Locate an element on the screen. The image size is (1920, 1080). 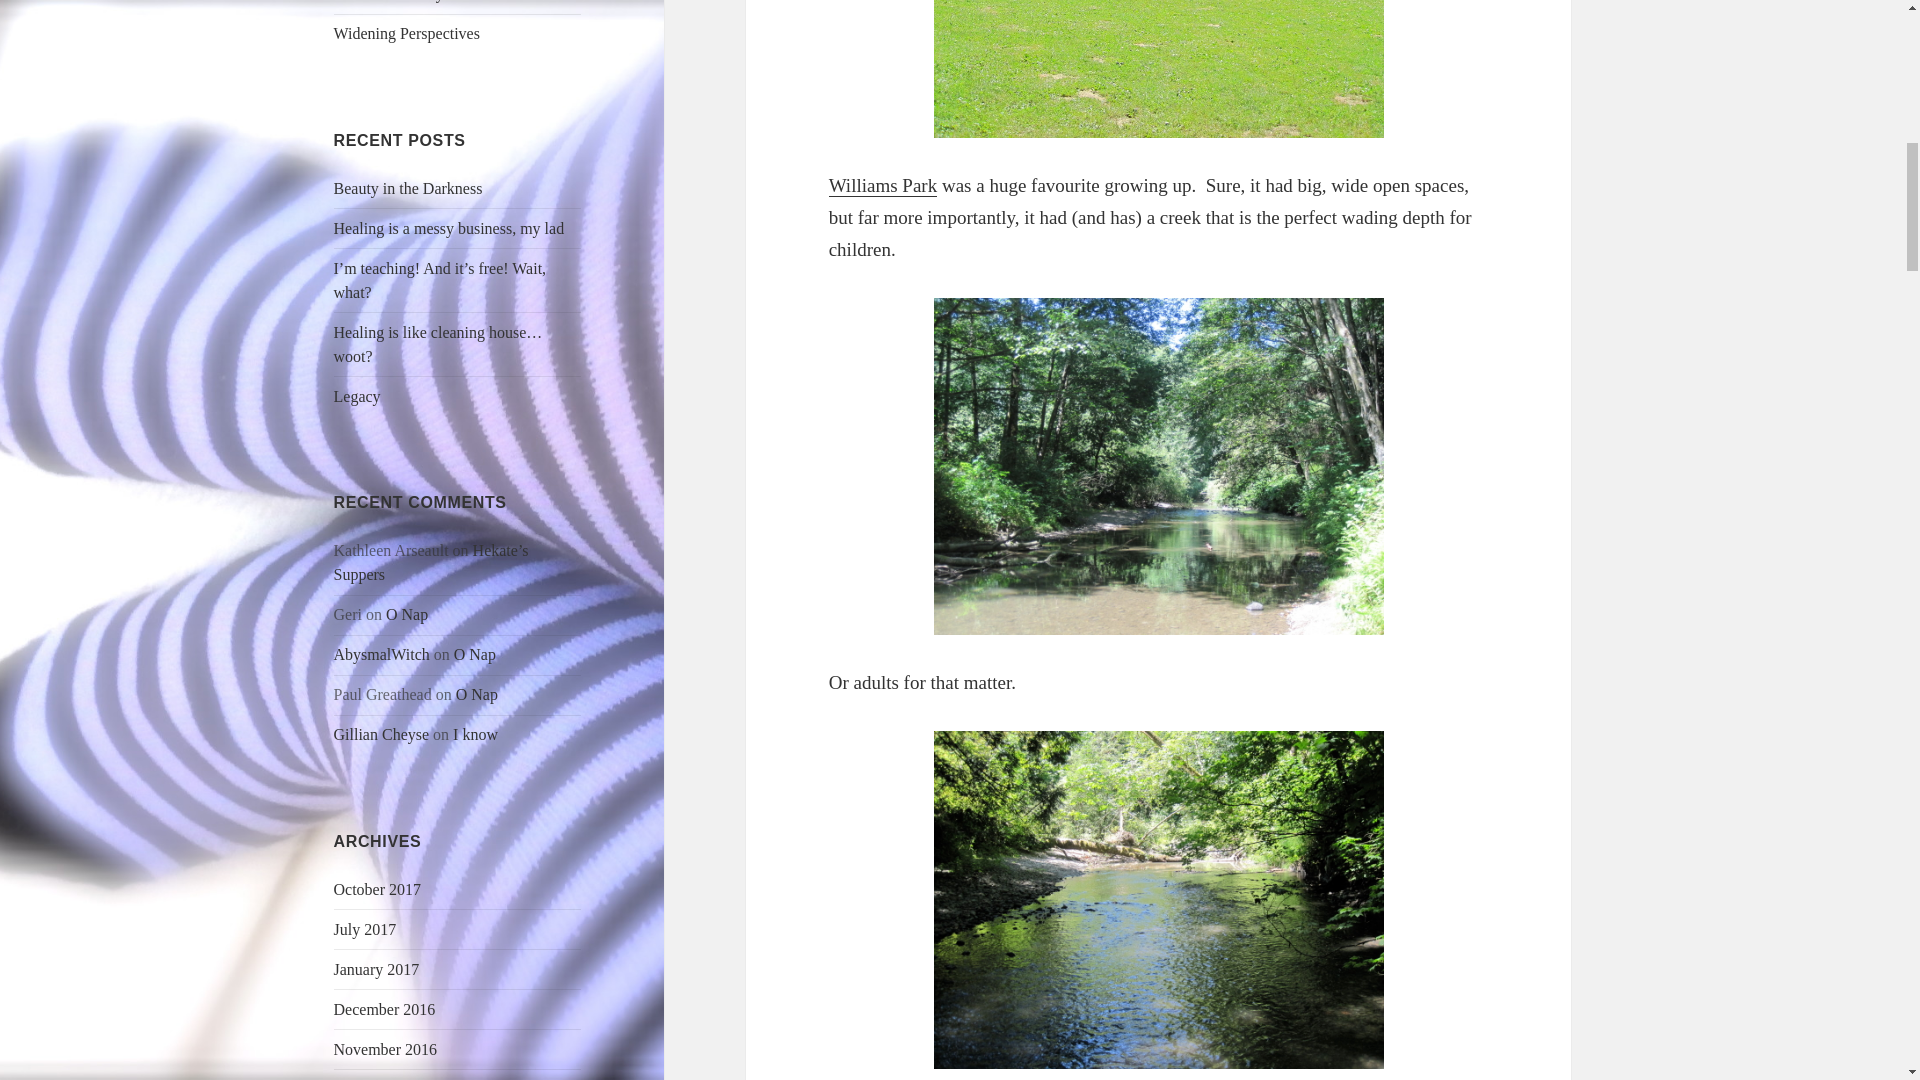
Beauty in the Darkness is located at coordinates (408, 188).